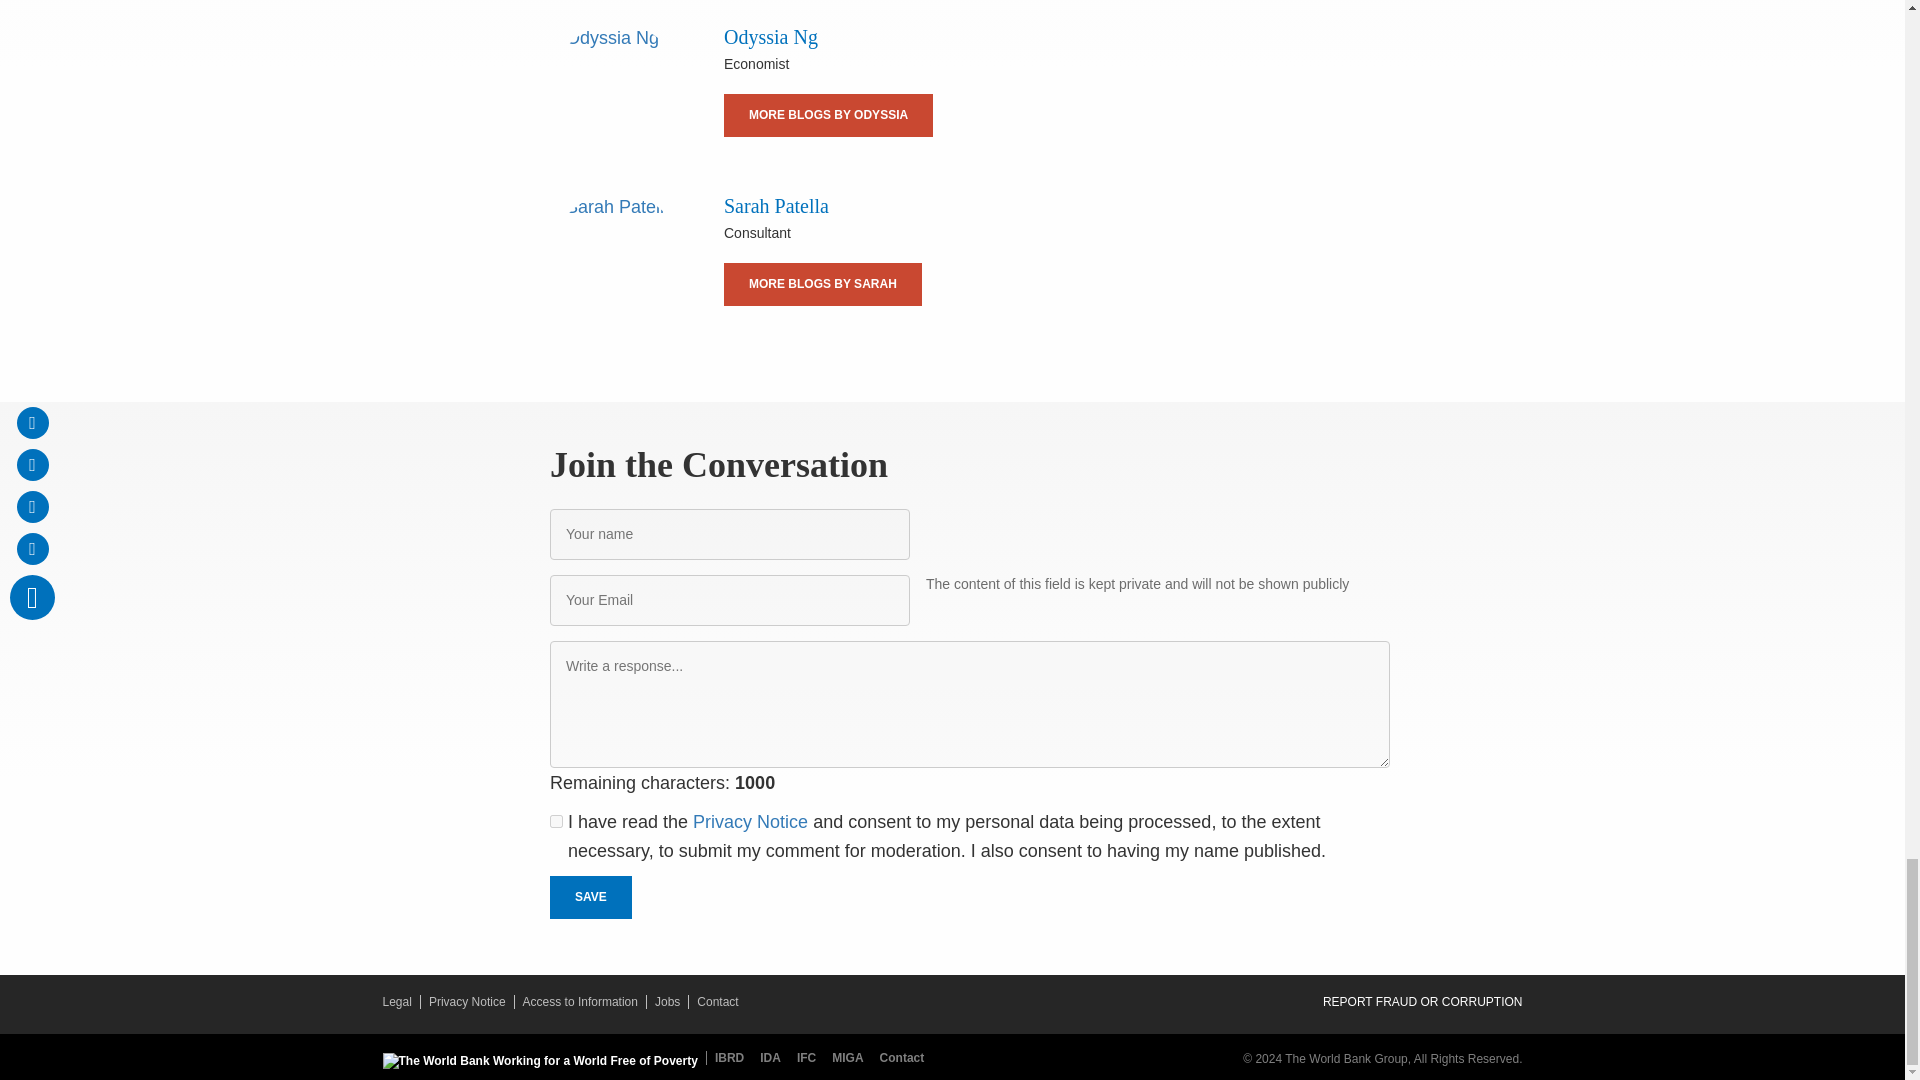 The height and width of the screenshot is (1080, 1920). I want to click on IBRD, so click(729, 1057).